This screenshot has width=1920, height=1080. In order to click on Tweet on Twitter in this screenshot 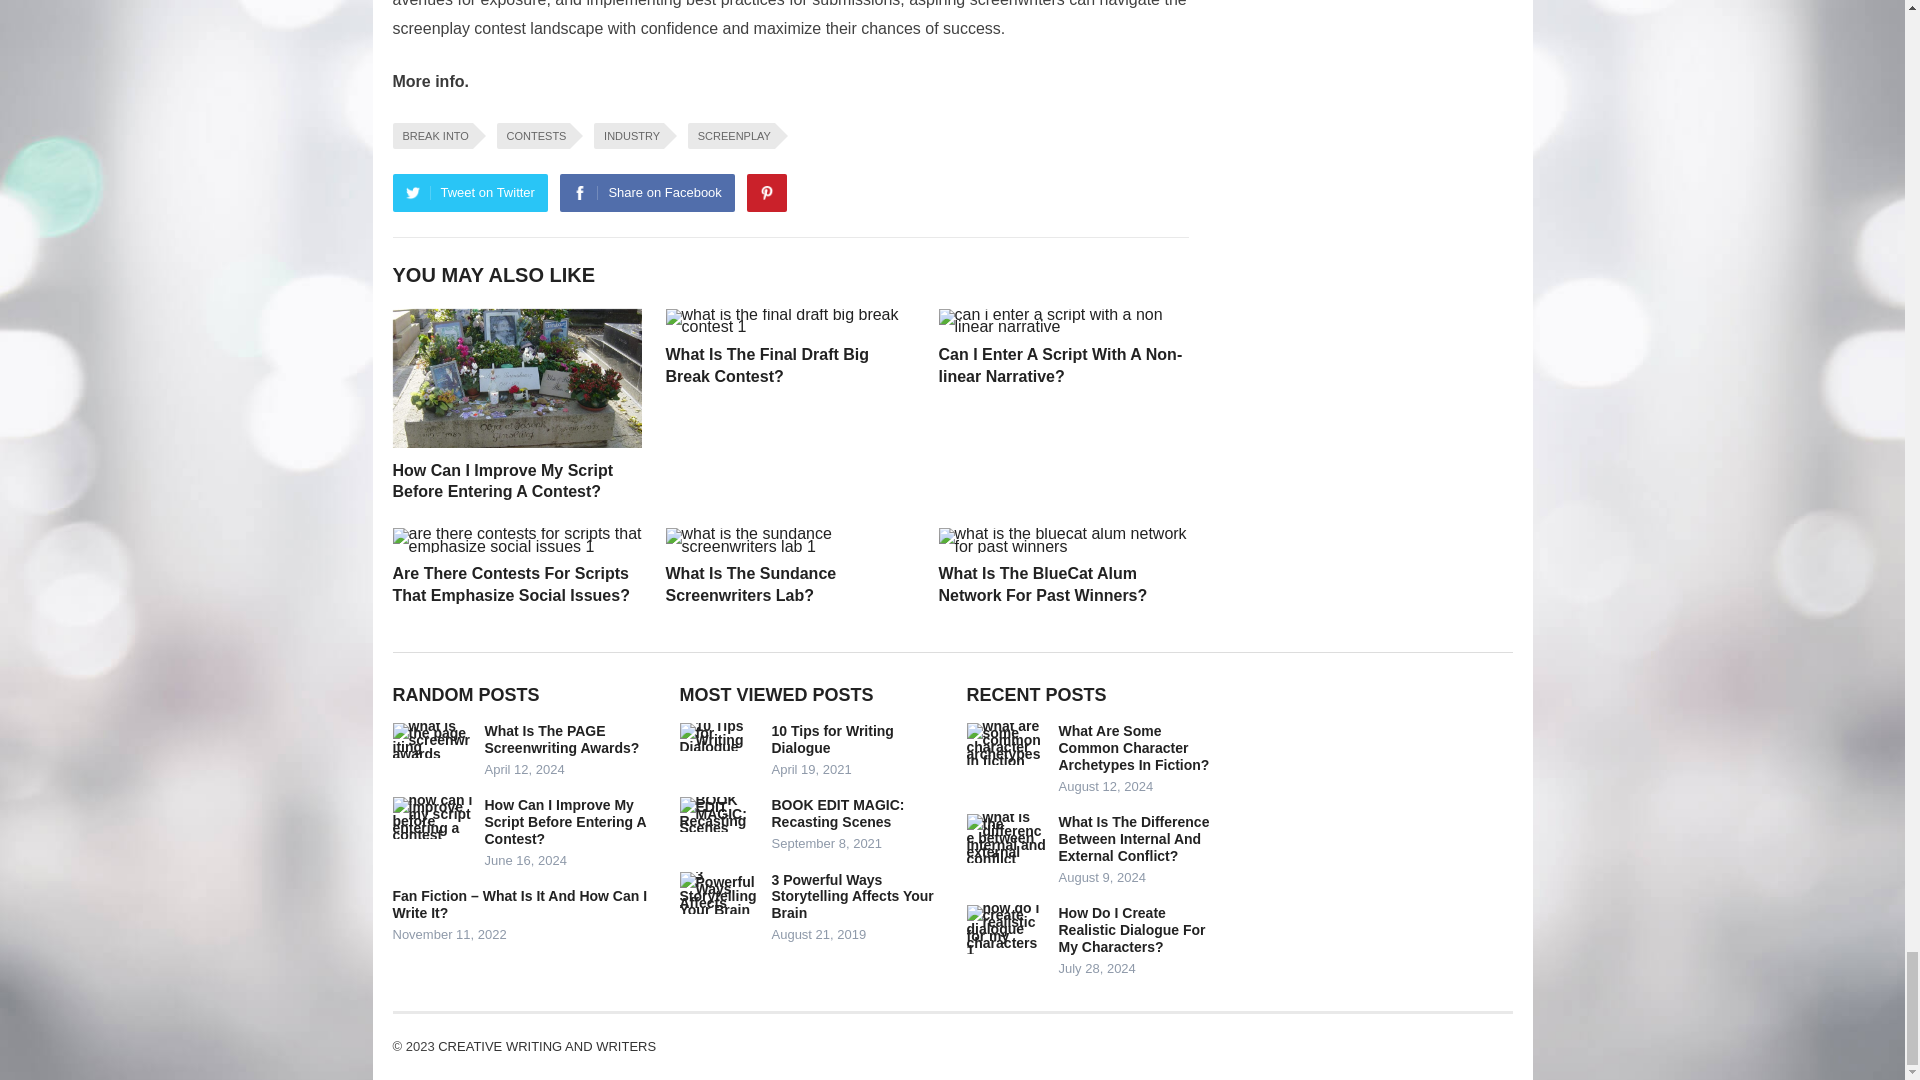, I will do `click(469, 192)`.